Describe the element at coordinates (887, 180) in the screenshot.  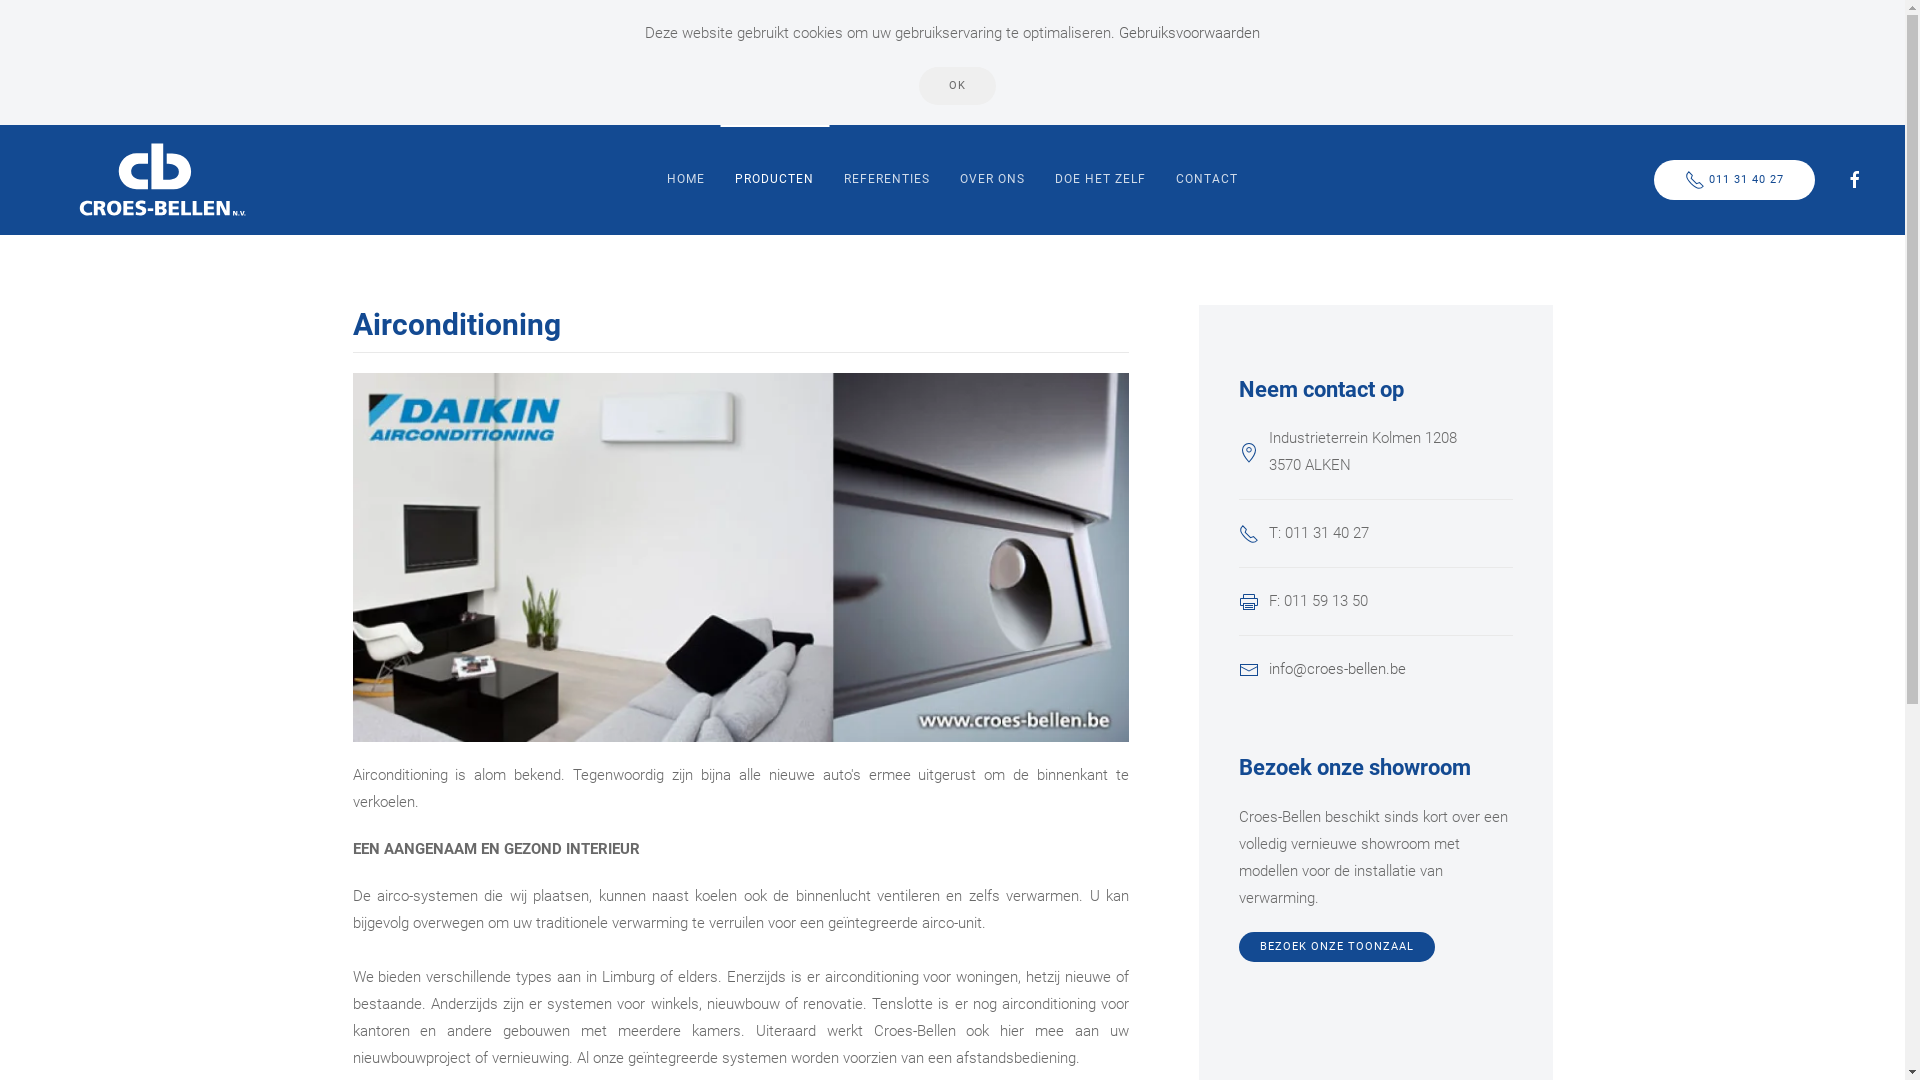
I see `REFERENTIES` at that location.